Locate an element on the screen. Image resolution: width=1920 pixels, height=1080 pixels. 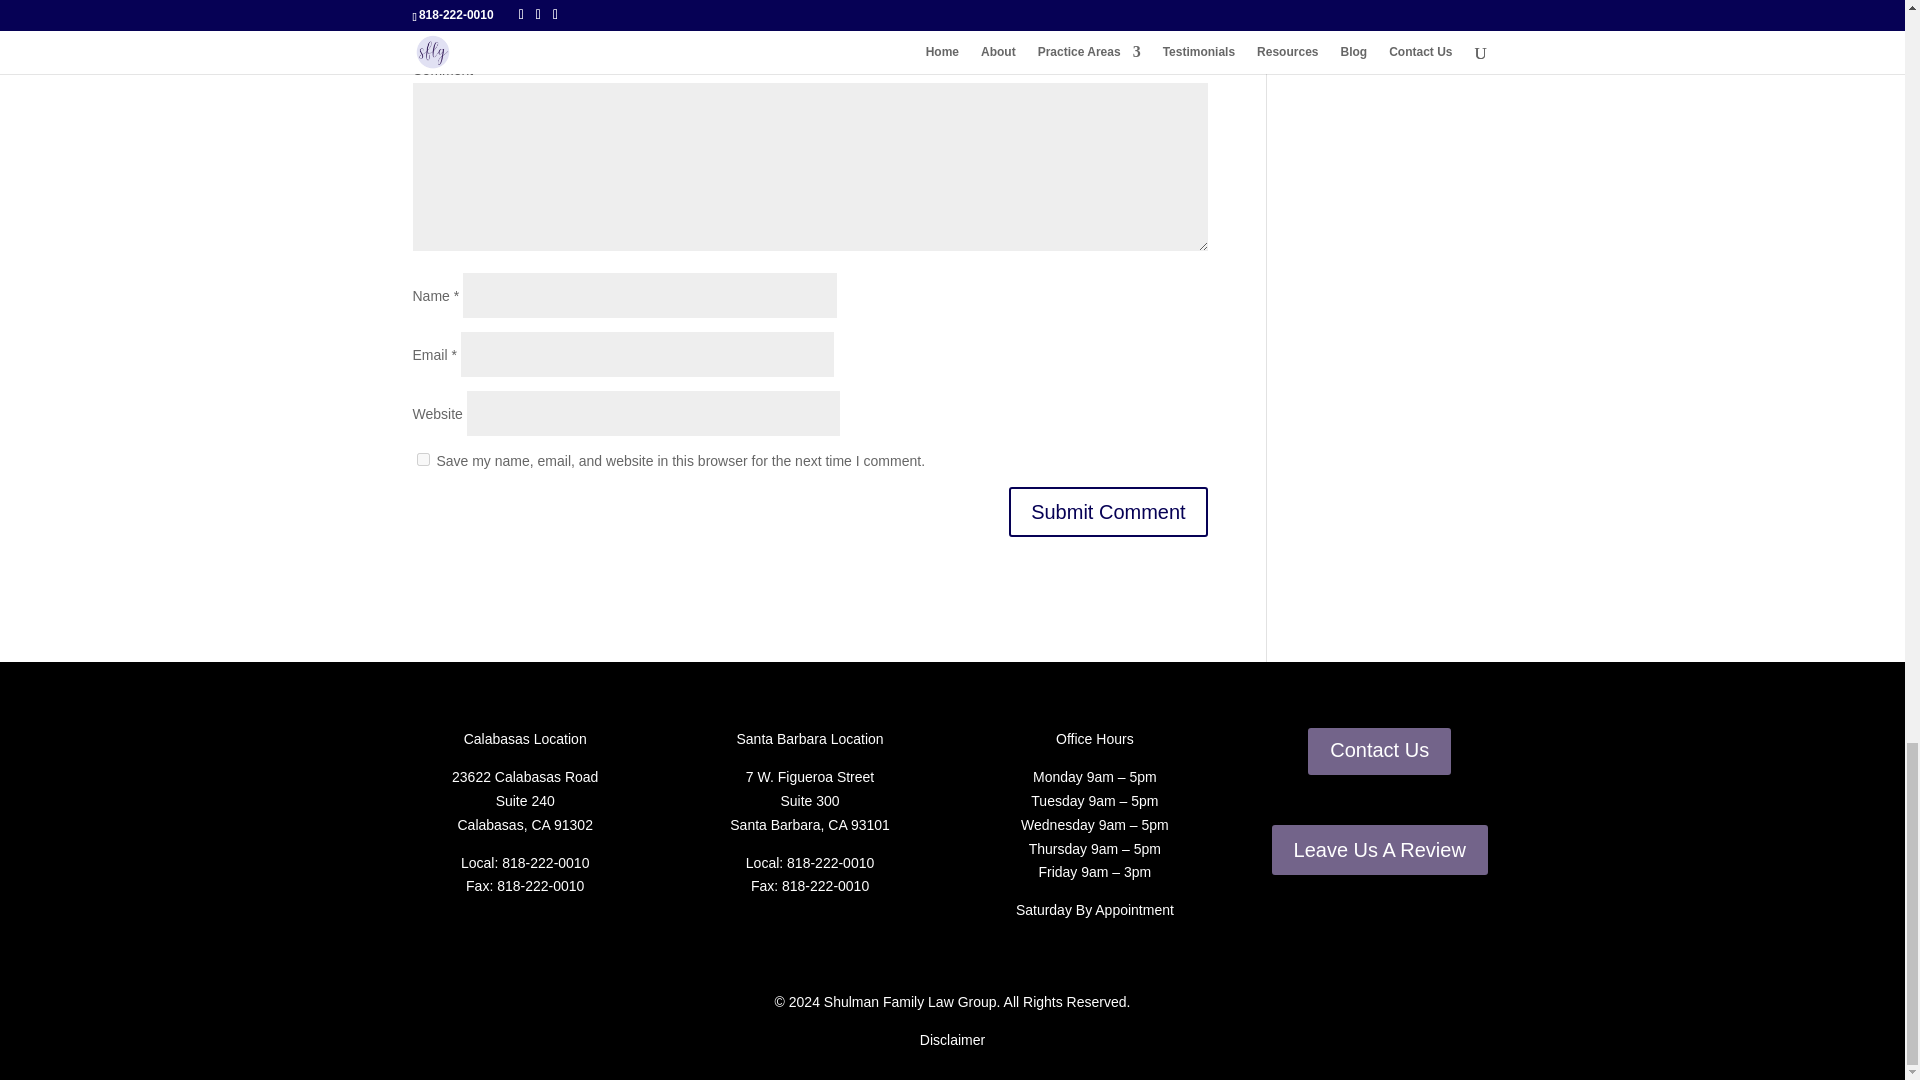
yes is located at coordinates (422, 458).